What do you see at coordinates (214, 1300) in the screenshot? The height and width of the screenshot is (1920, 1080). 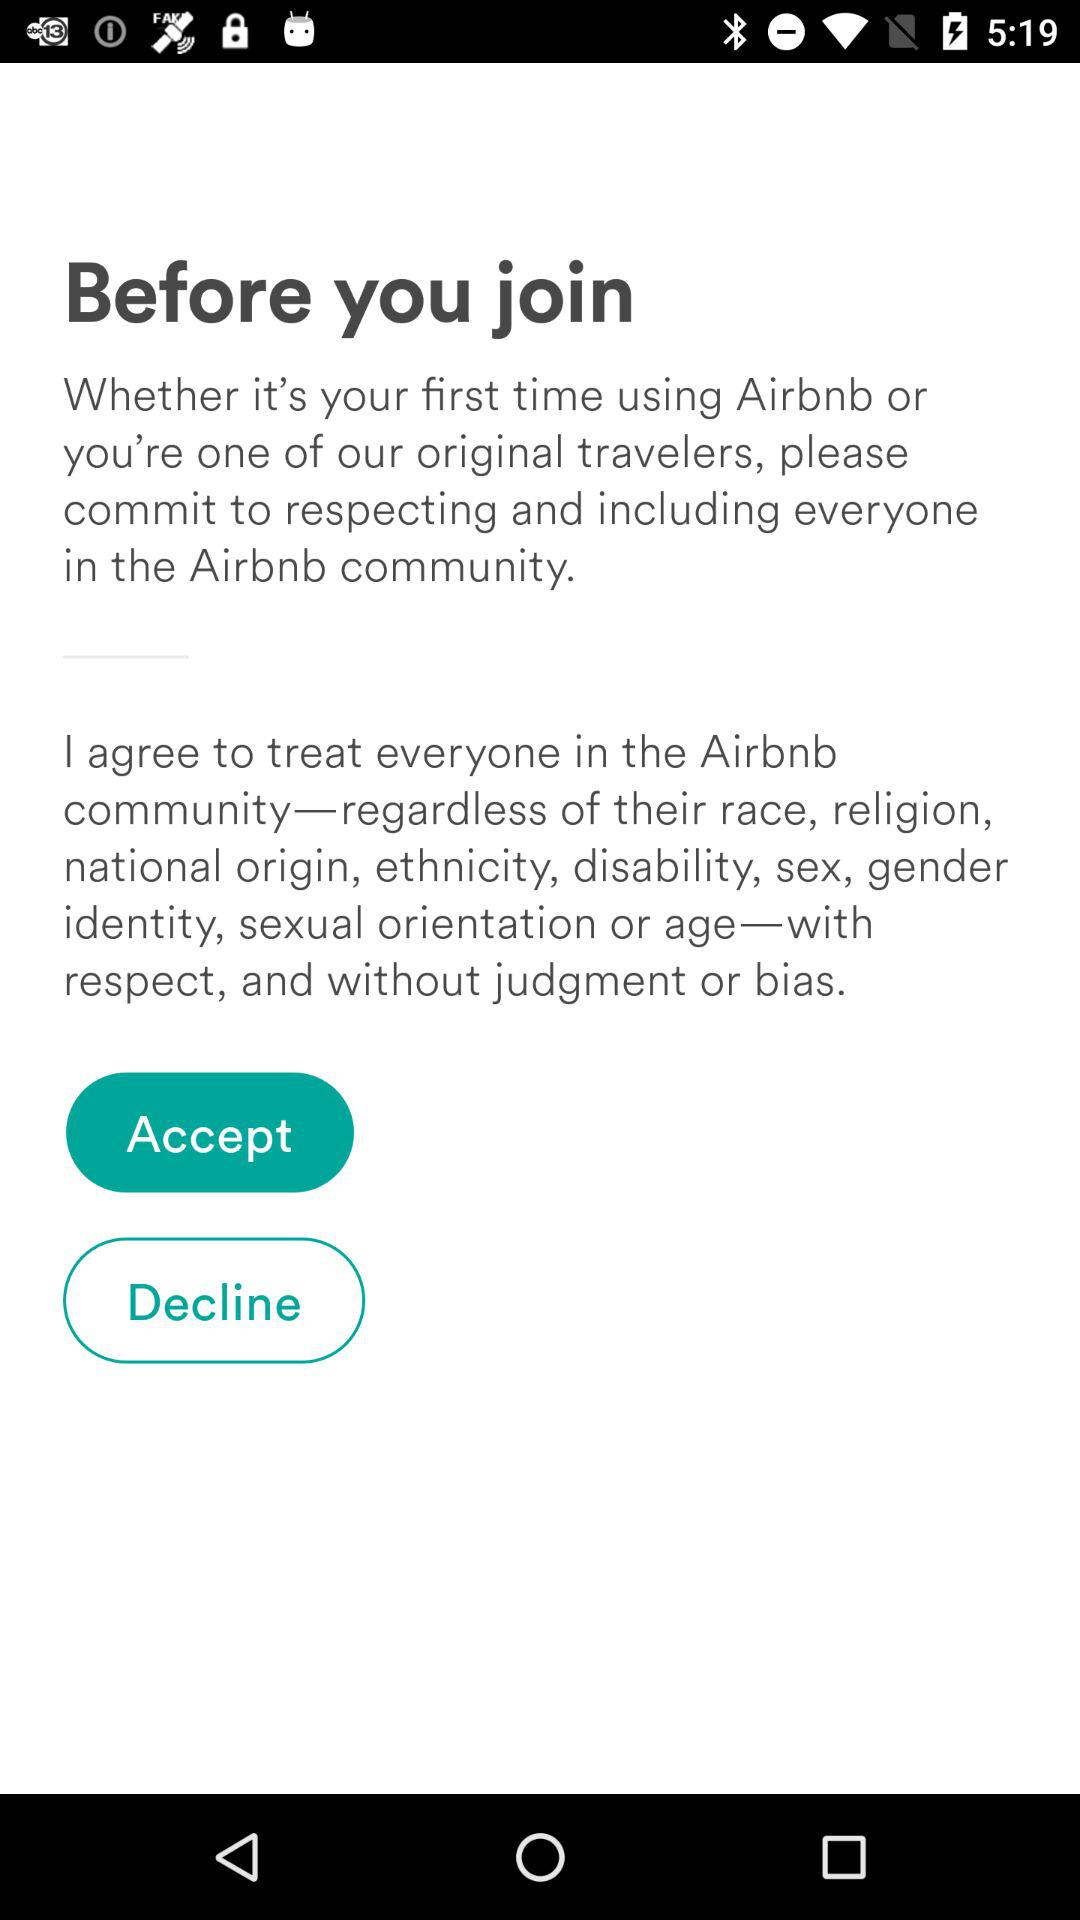 I see `press decline item` at bounding box center [214, 1300].